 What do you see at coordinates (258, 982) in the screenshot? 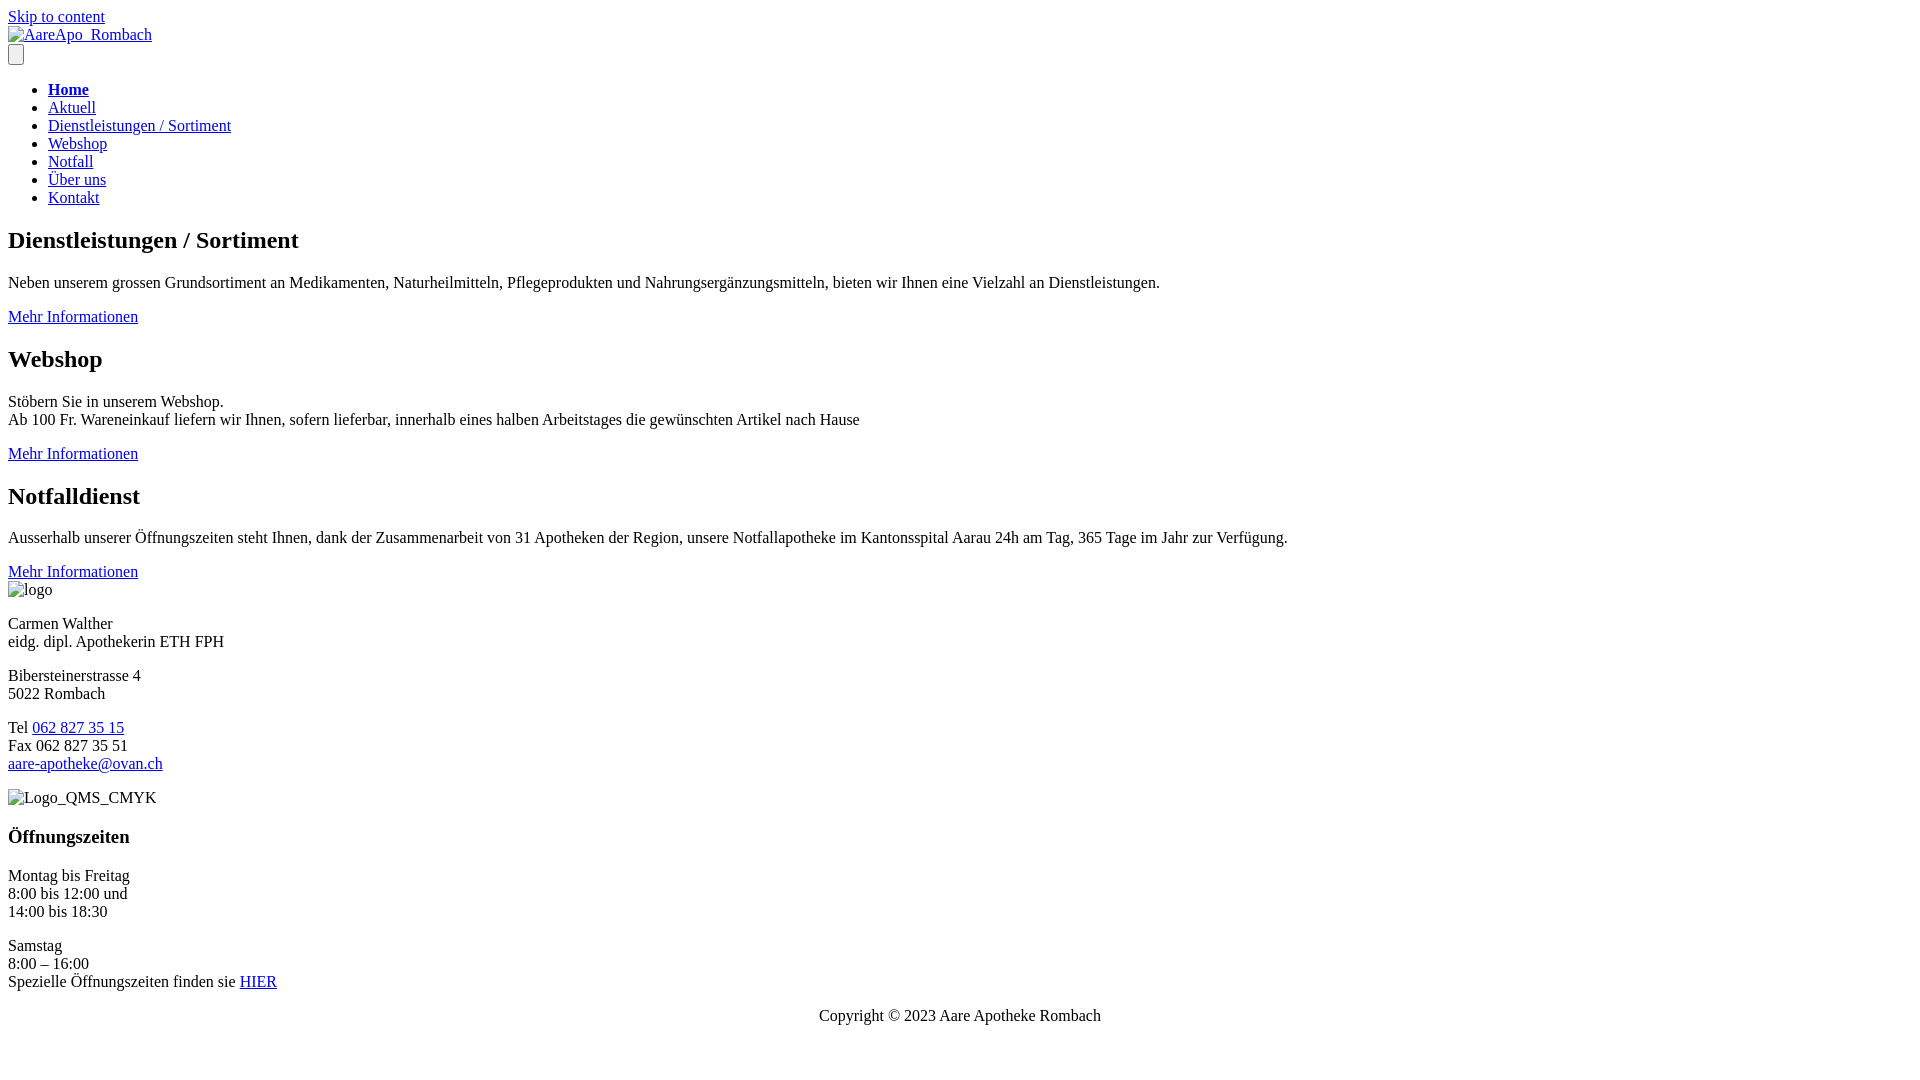
I see `HIER` at bounding box center [258, 982].